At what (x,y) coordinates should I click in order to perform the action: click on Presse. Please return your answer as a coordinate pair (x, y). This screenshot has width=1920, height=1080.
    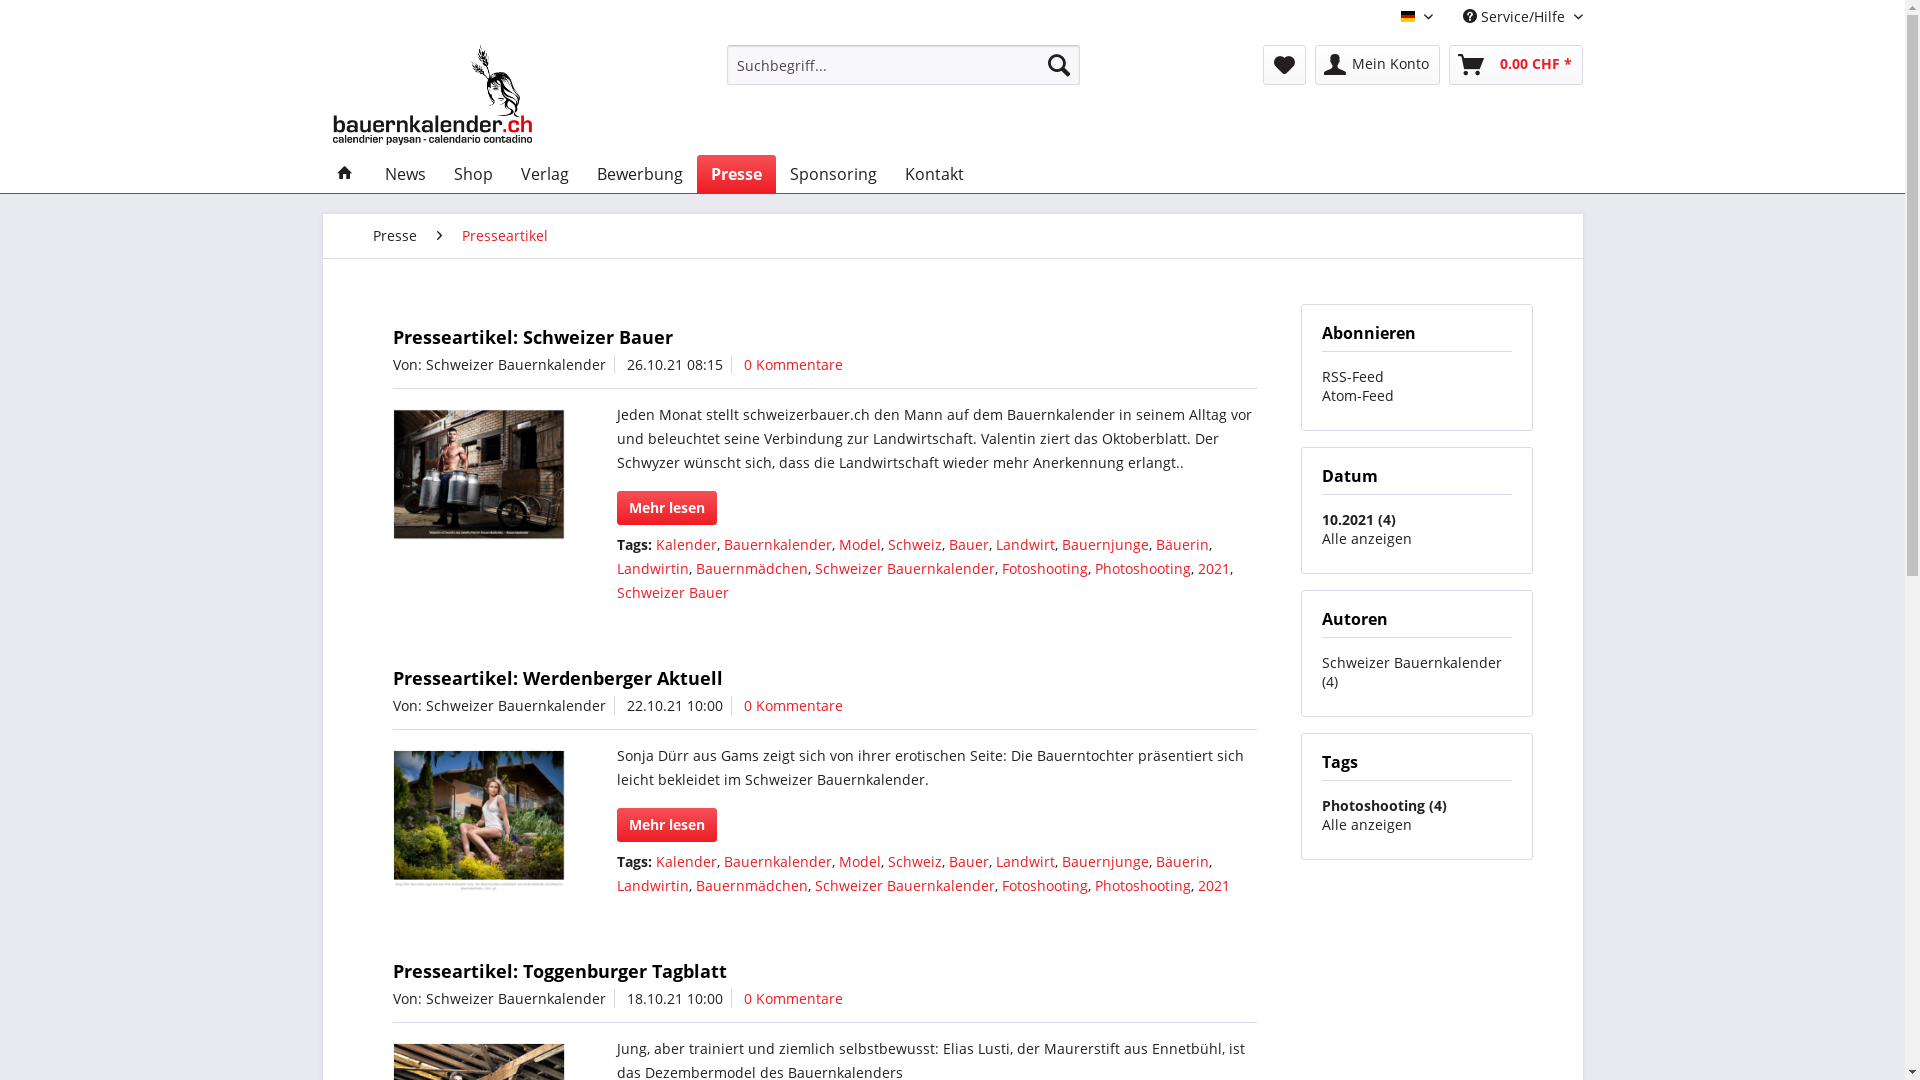
    Looking at the image, I should click on (736, 174).